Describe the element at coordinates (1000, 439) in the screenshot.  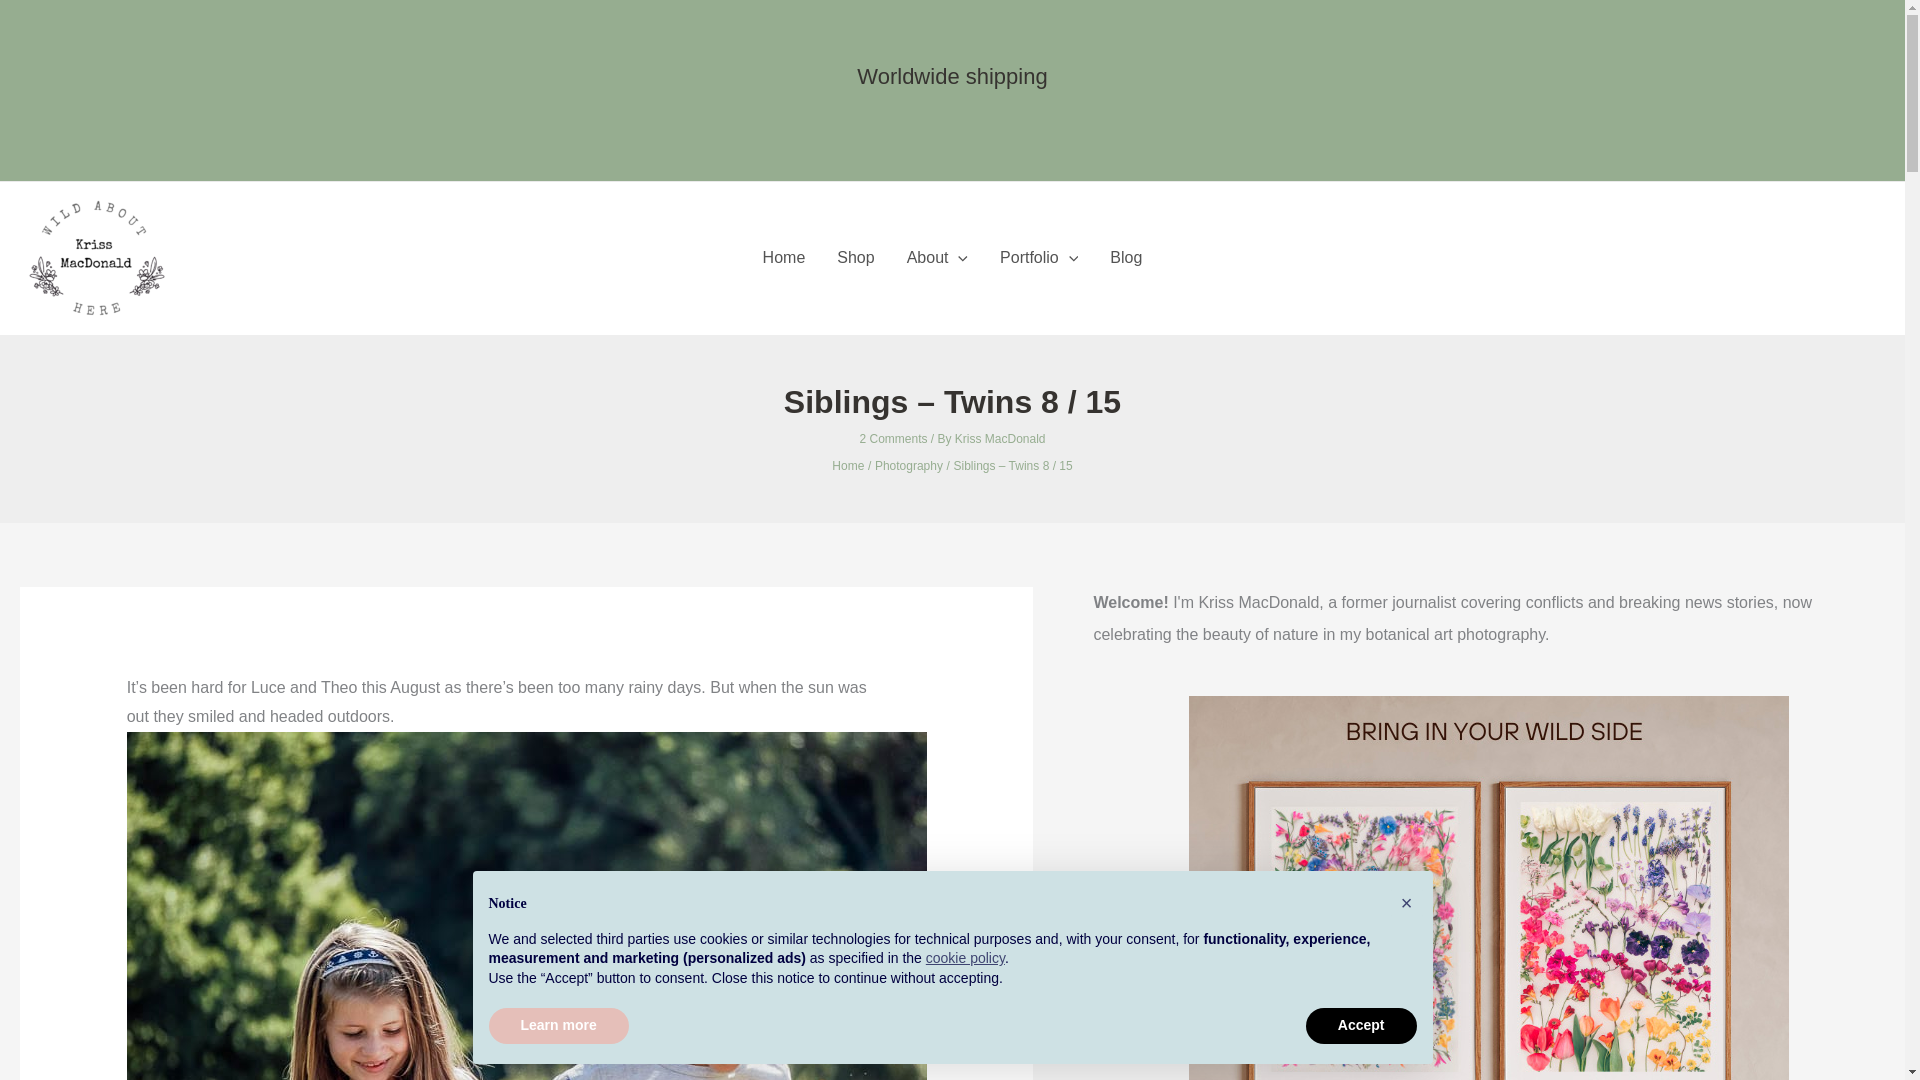
I see `Kriss MacDonald` at that location.